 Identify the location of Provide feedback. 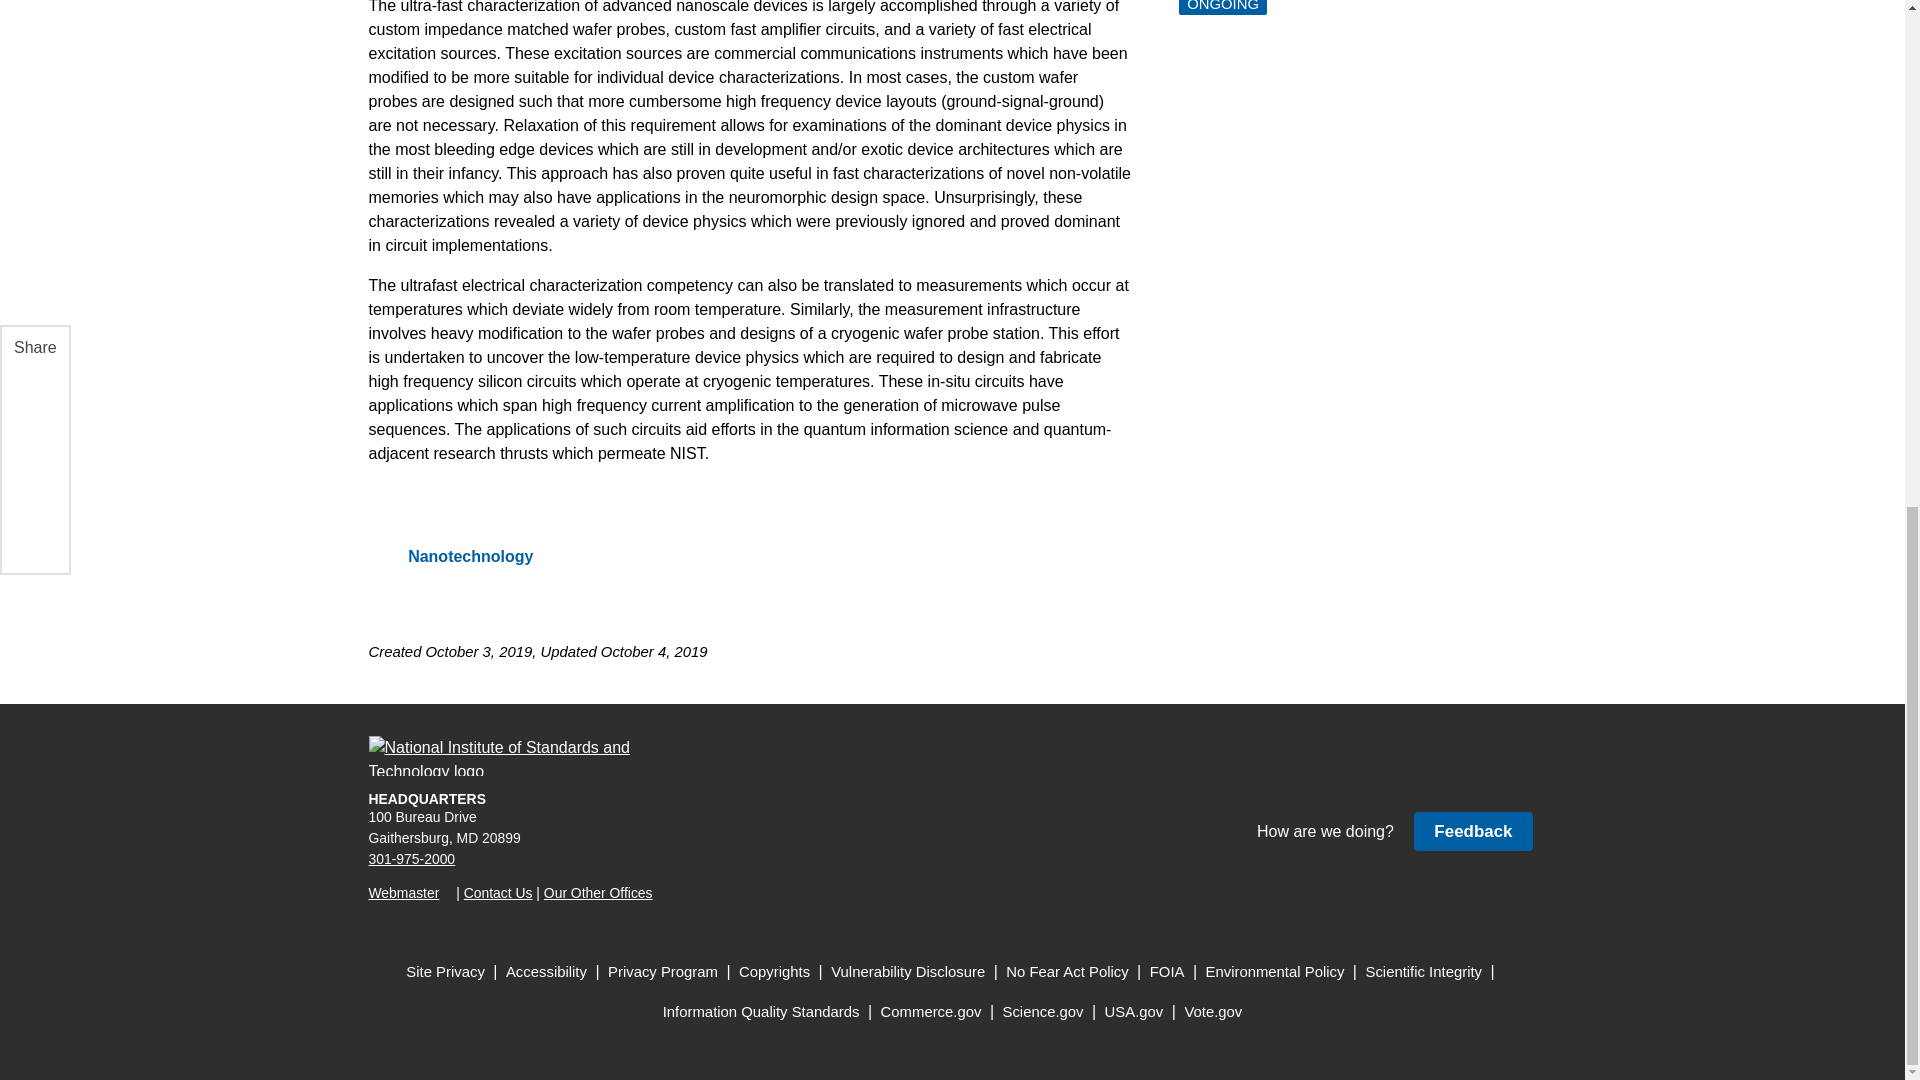
(1472, 832).